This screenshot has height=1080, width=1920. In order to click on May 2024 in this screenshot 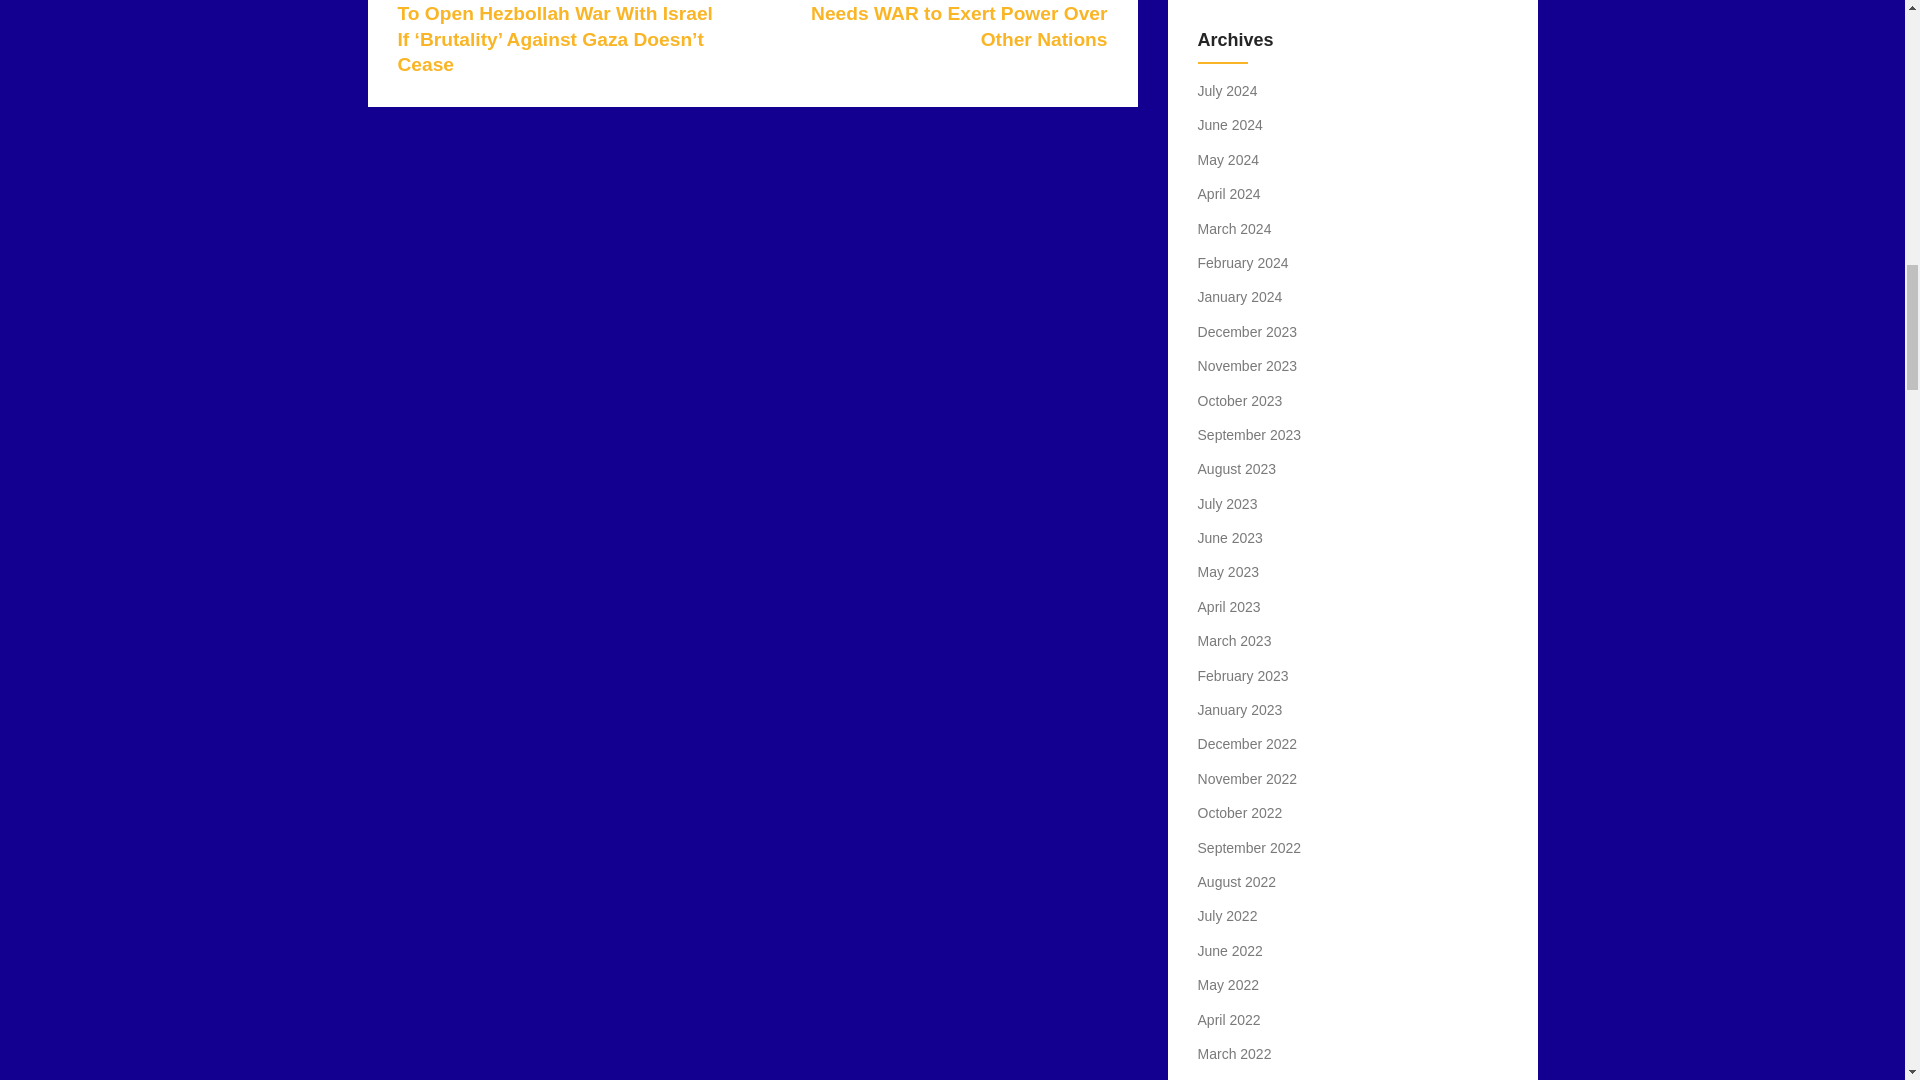, I will do `click(1228, 160)`.